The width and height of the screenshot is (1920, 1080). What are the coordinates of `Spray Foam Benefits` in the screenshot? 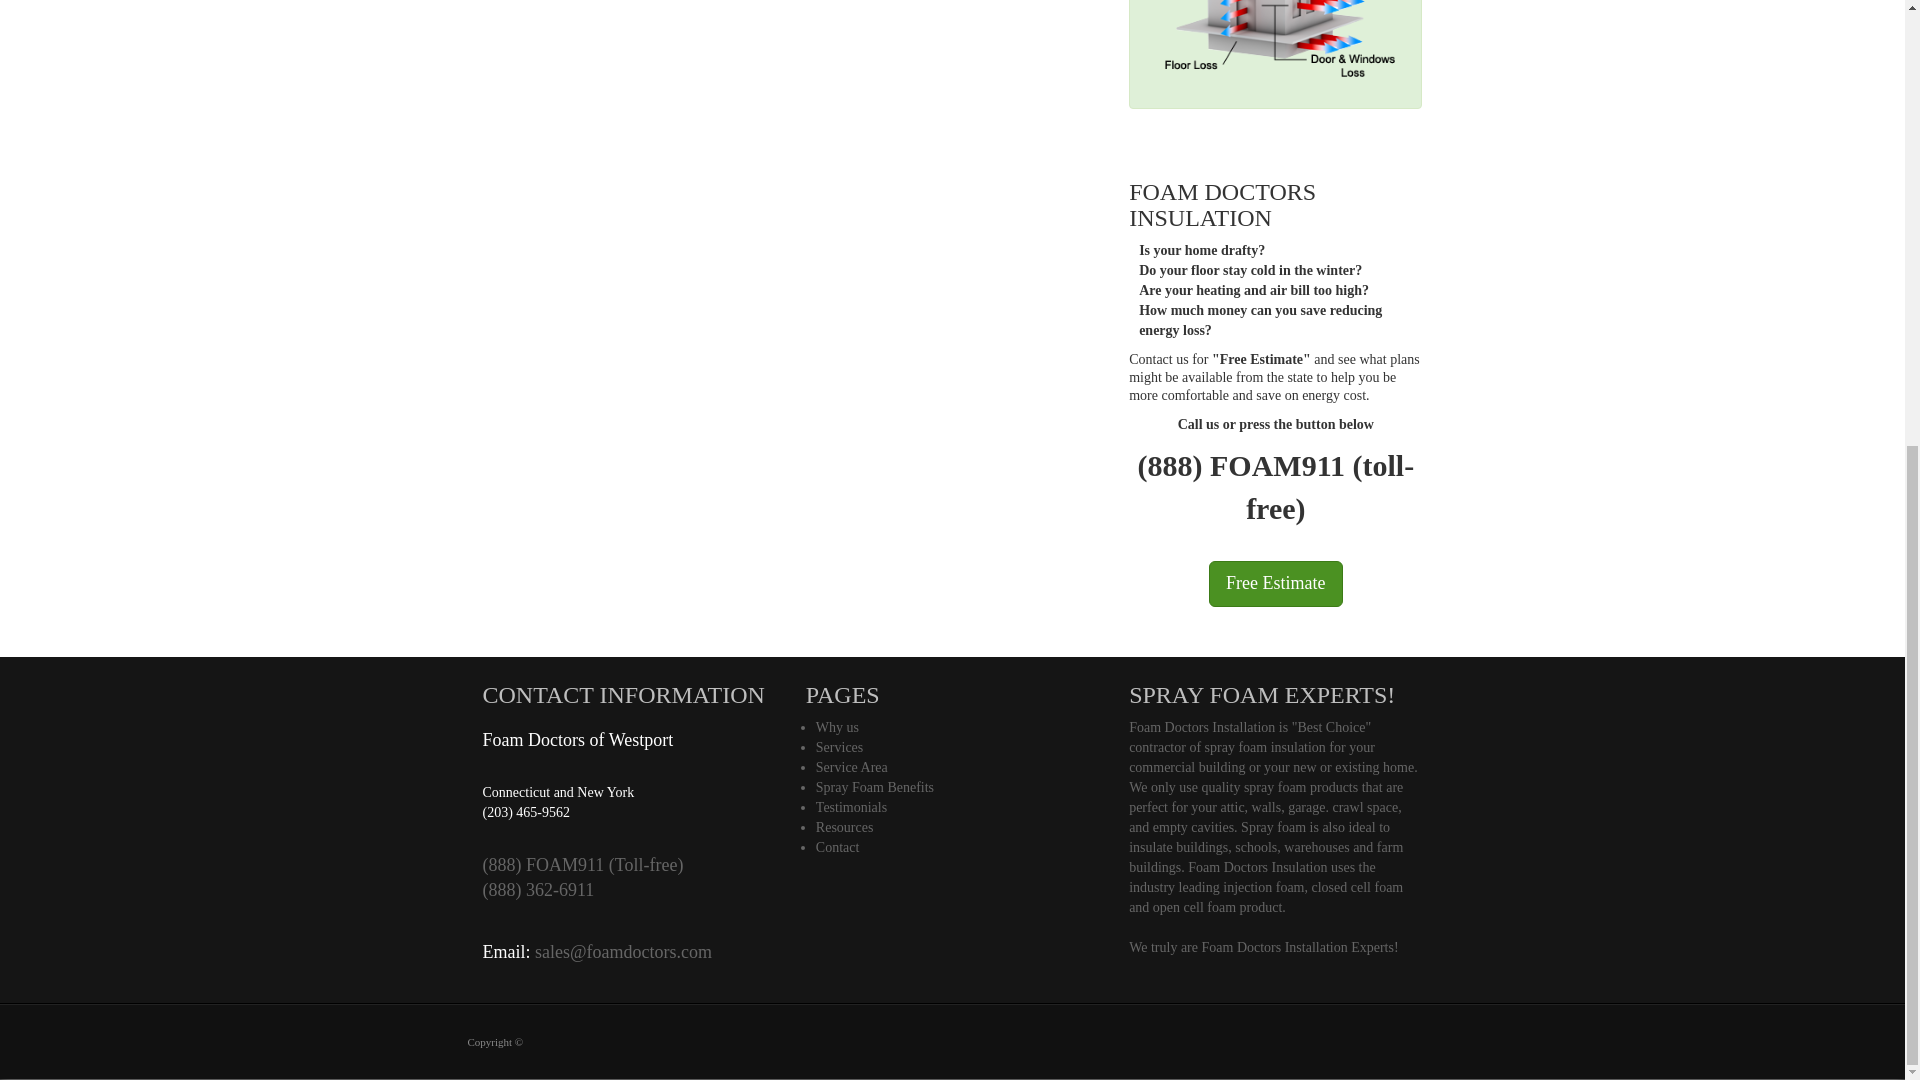 It's located at (874, 786).